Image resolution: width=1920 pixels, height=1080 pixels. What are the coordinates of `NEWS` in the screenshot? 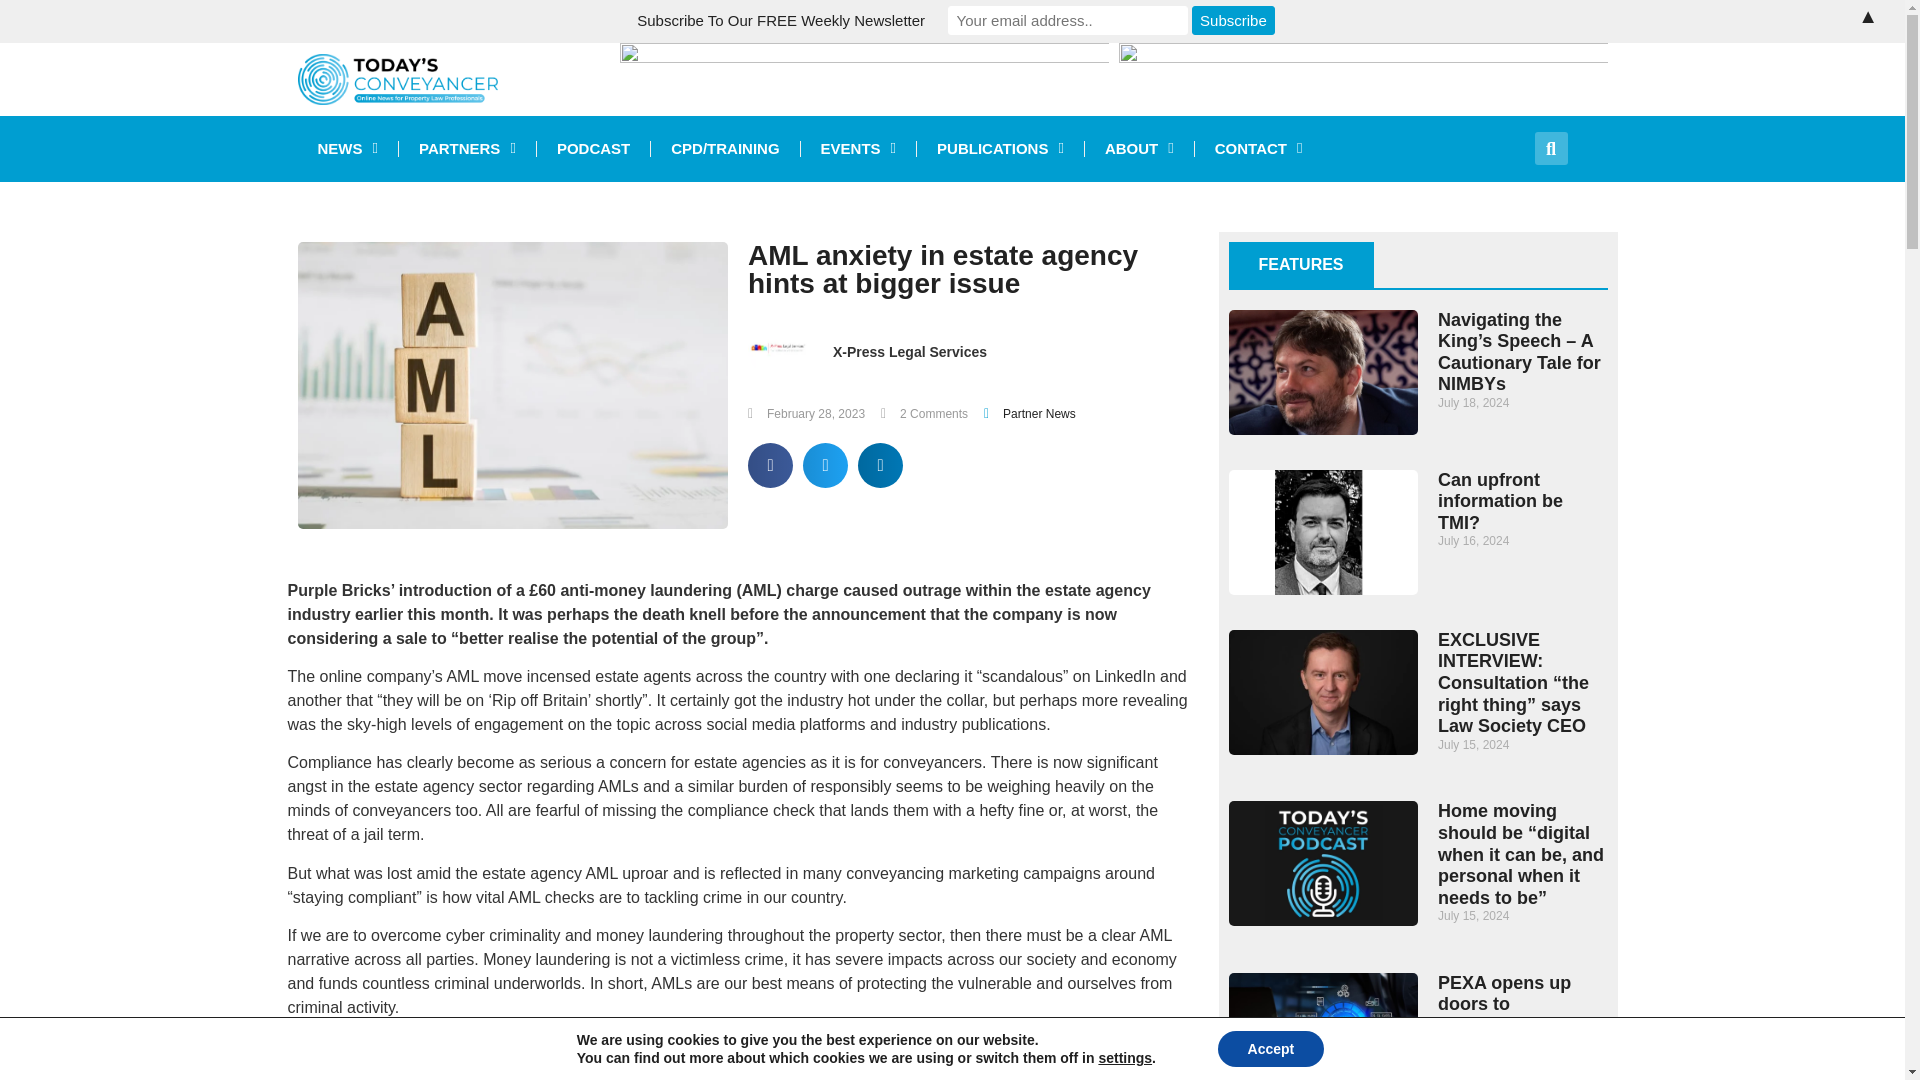 It's located at (347, 148).